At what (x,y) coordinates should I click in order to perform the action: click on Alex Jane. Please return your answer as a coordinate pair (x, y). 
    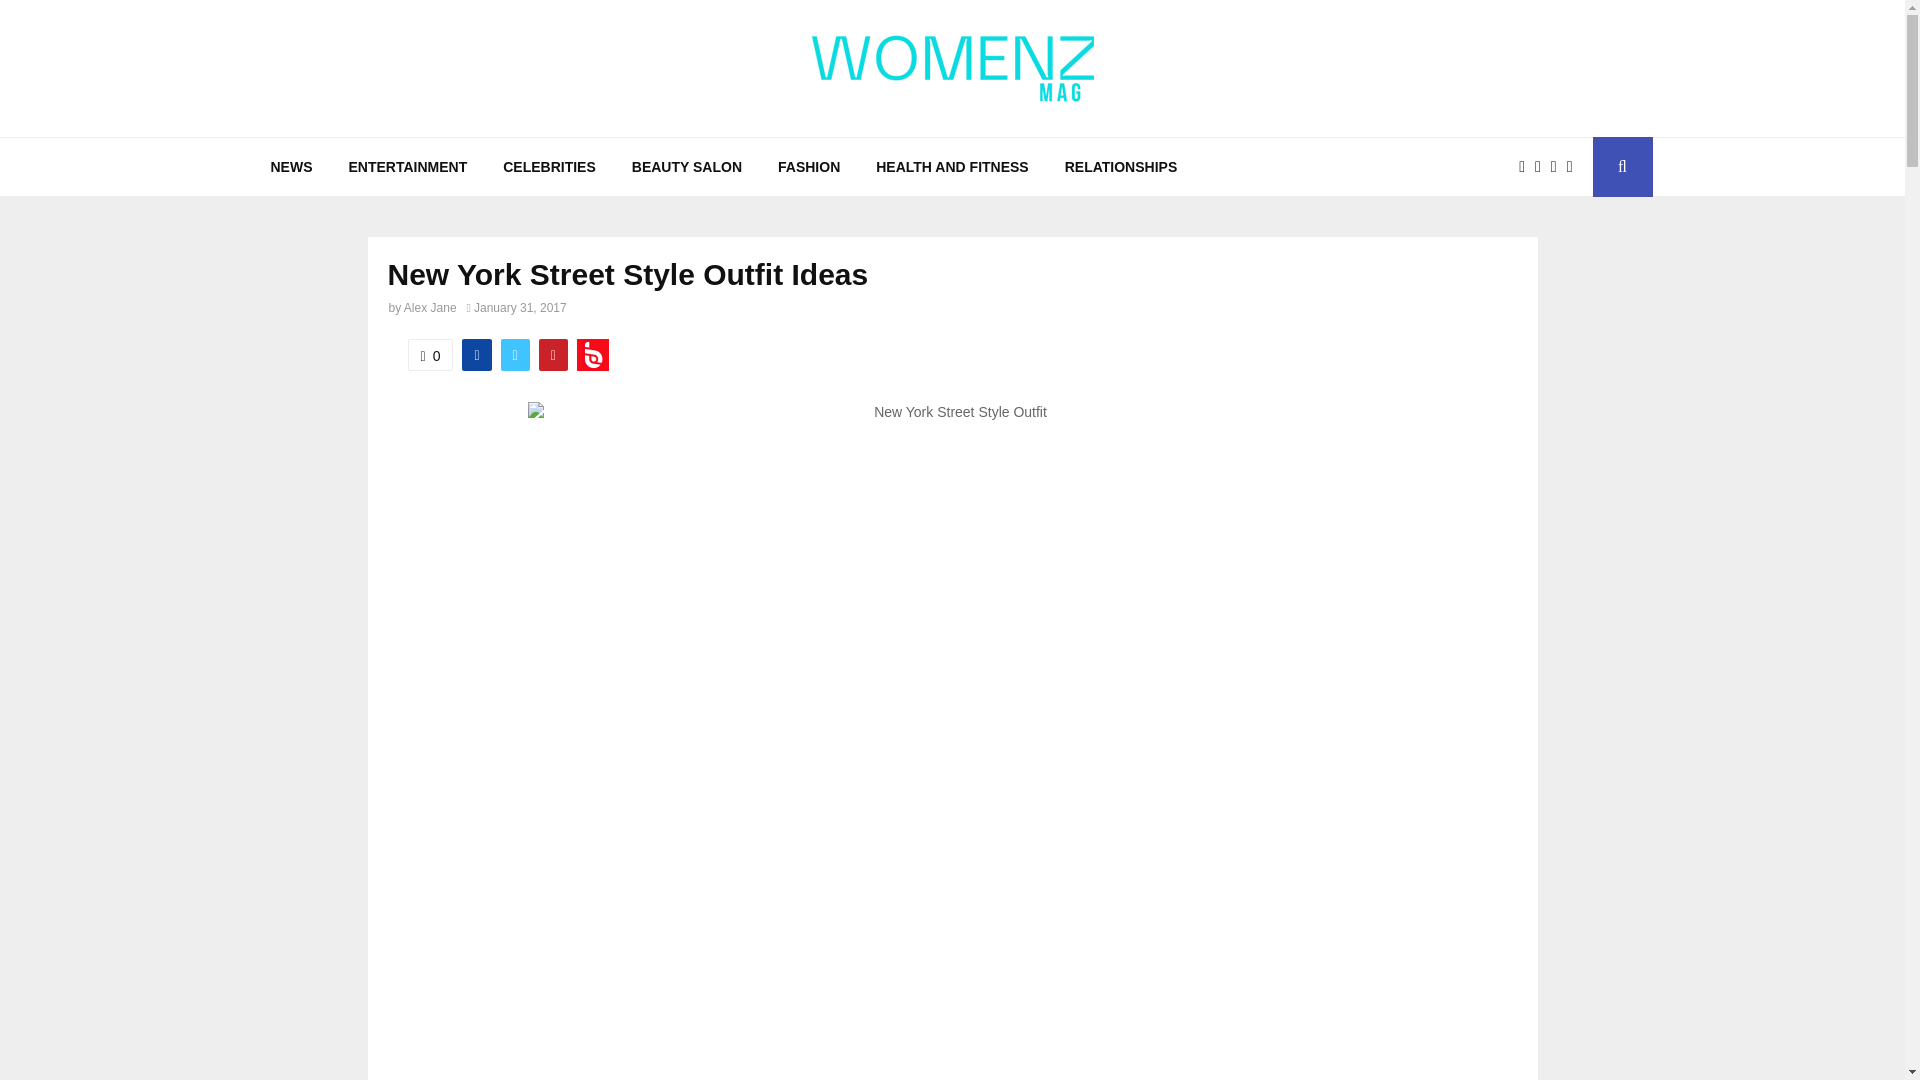
    Looking at the image, I should click on (430, 308).